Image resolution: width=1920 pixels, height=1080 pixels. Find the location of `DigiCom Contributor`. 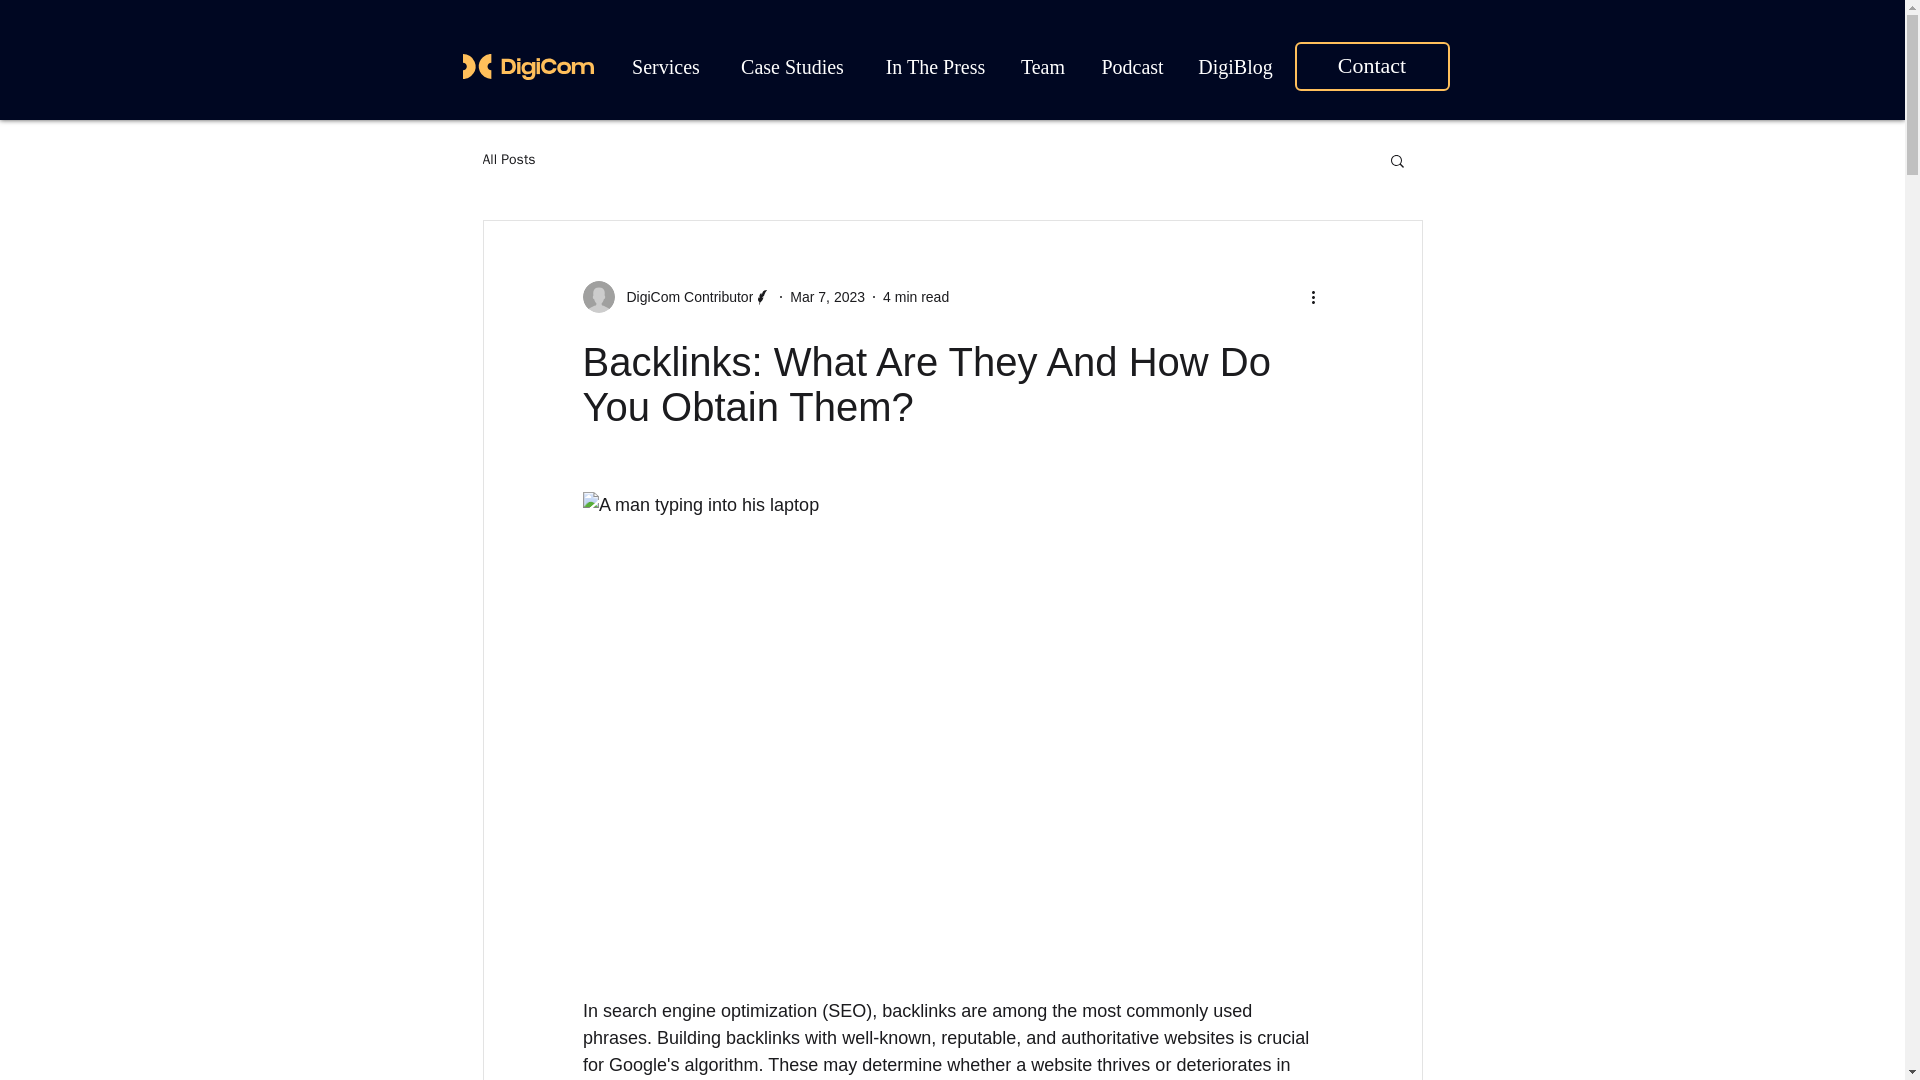

DigiCom Contributor is located at coordinates (683, 296).